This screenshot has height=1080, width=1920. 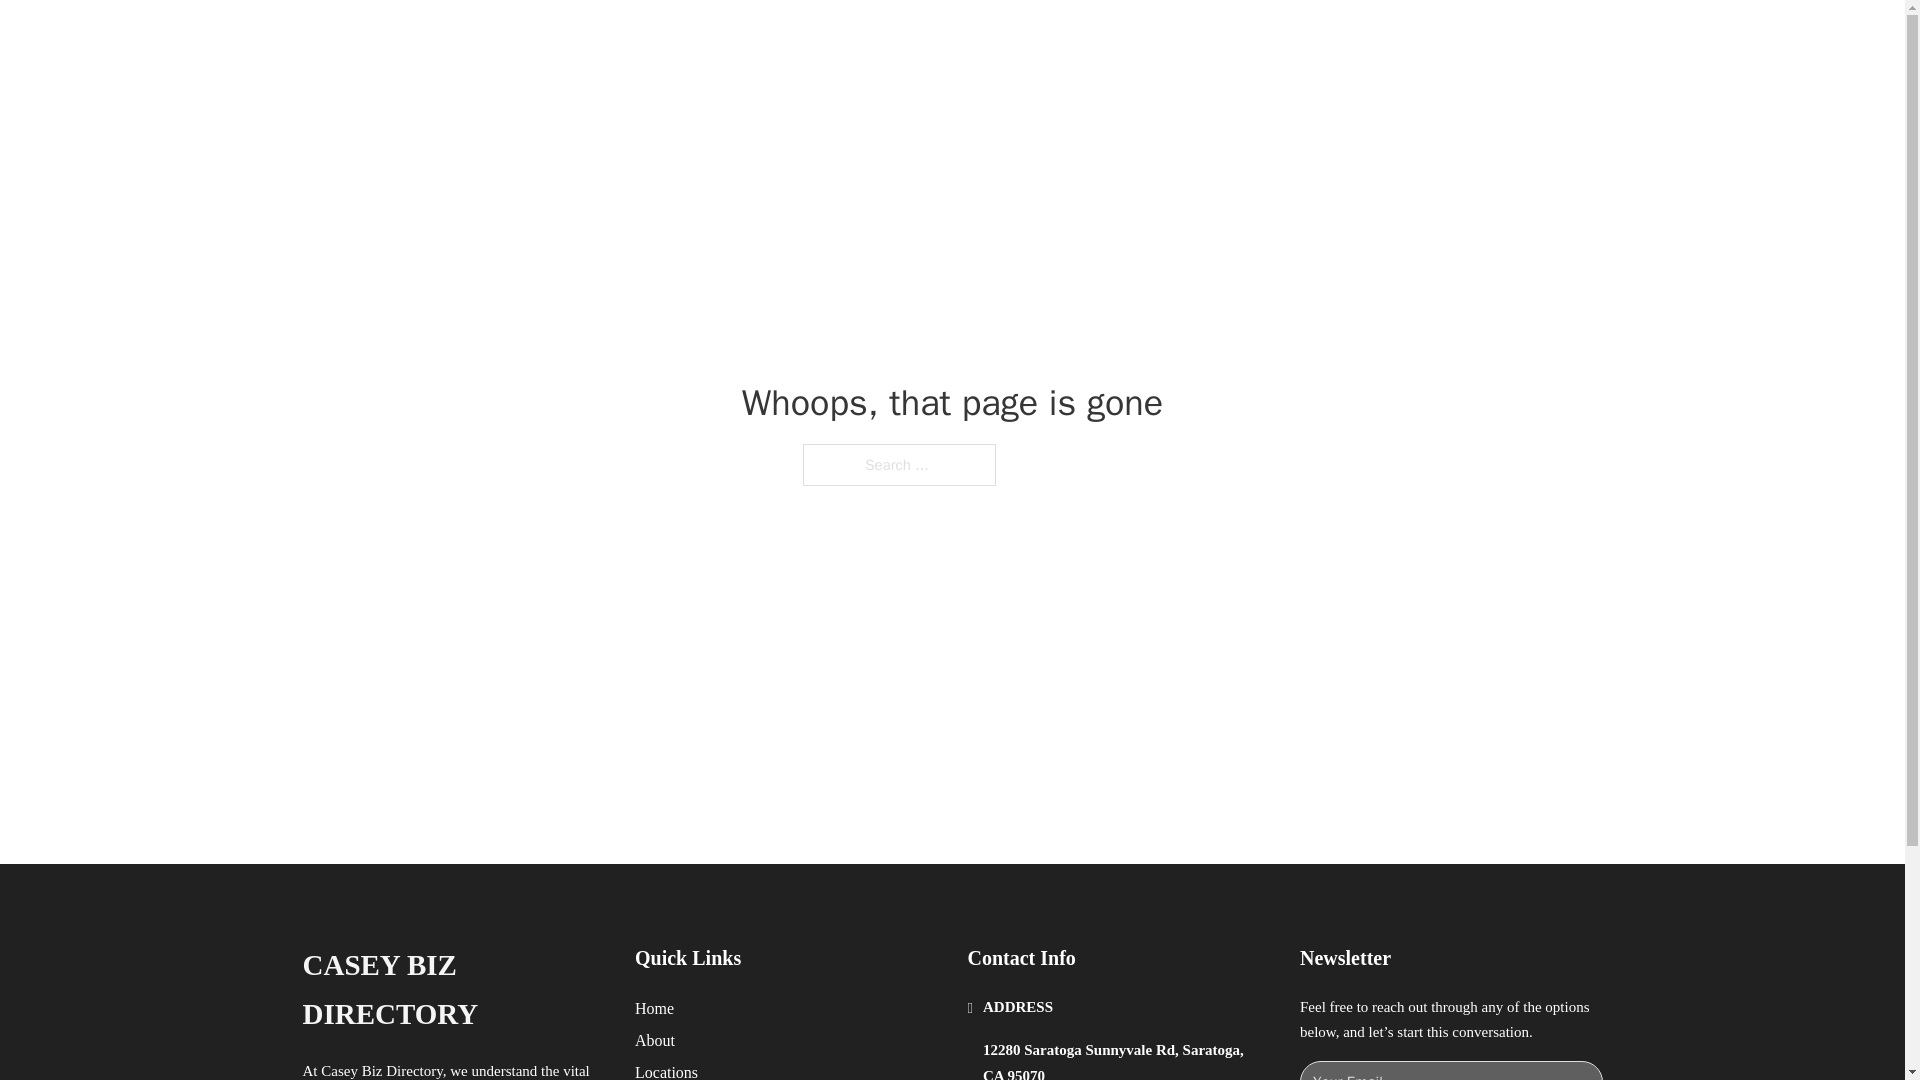 I want to click on CASEY BIZ DIRECTORY, so click(x=556, y=38).